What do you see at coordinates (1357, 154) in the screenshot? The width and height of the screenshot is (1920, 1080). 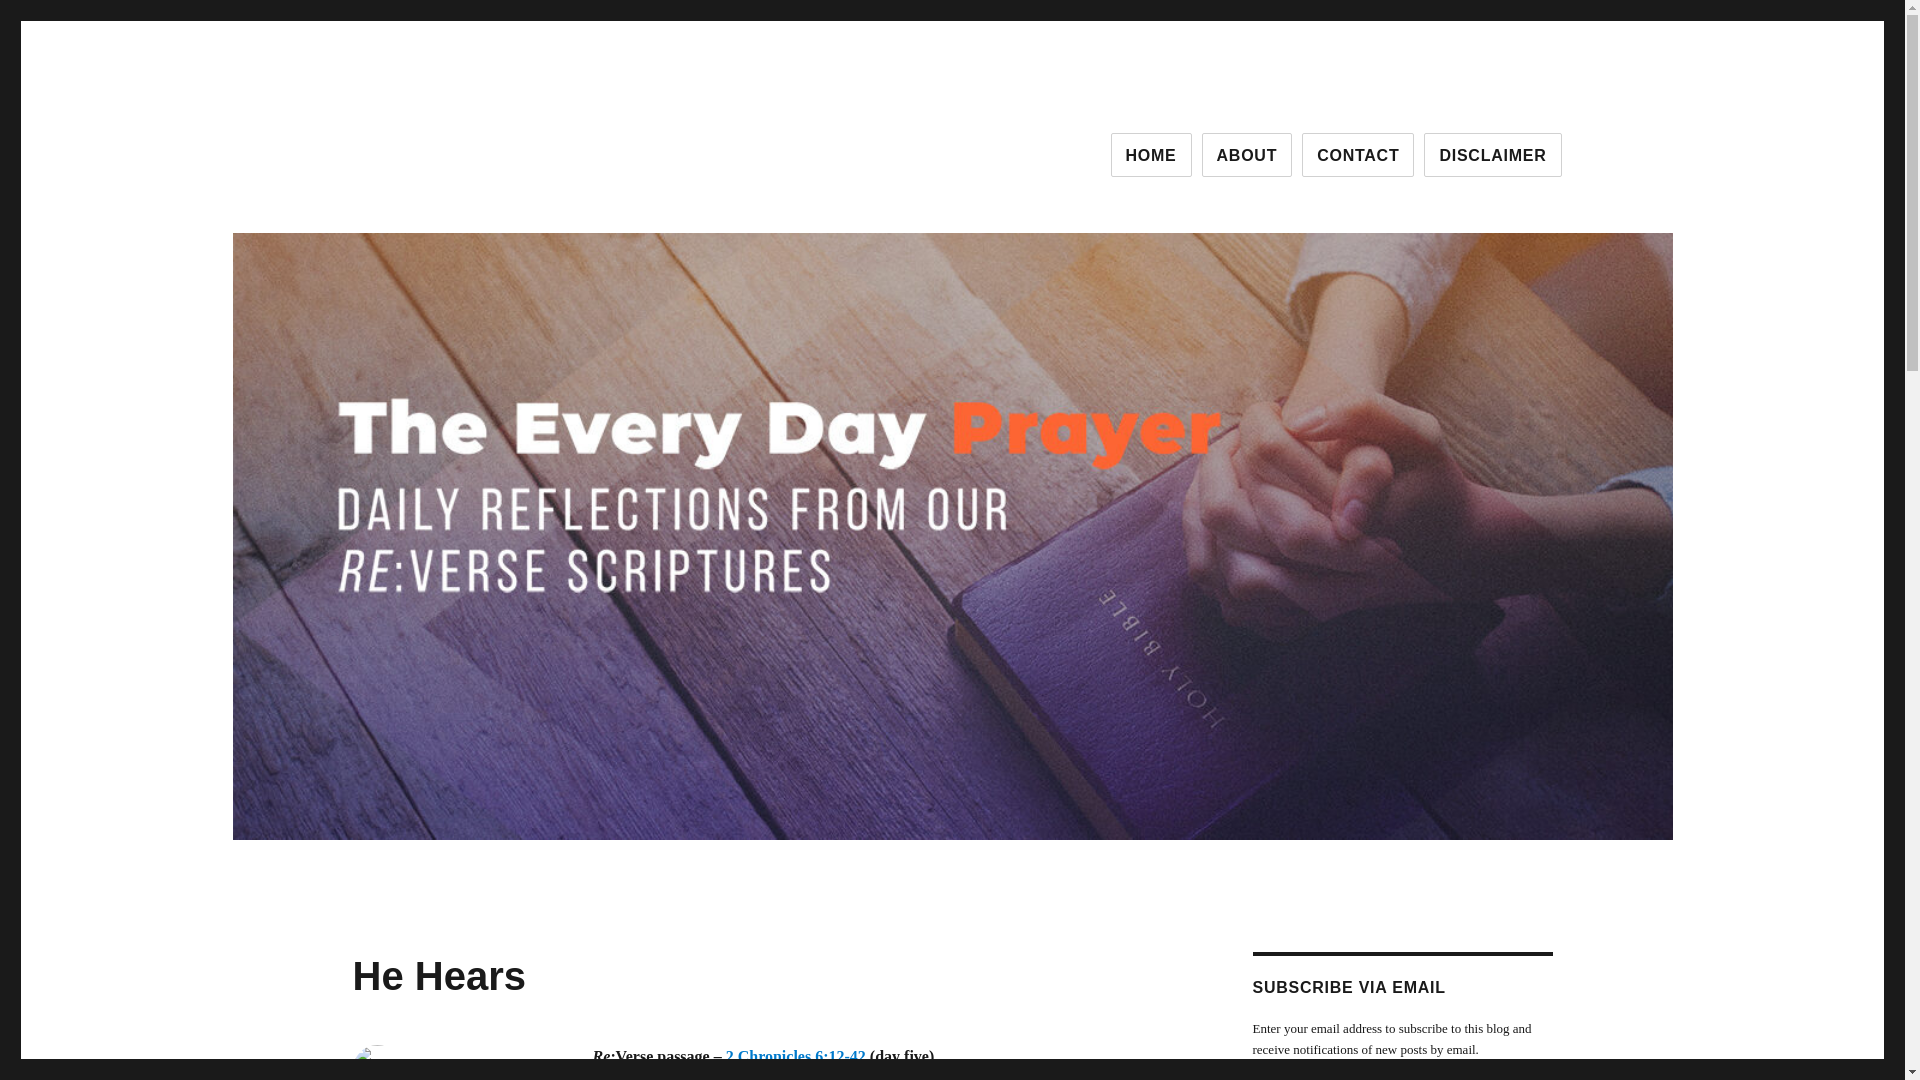 I see `CONTACT` at bounding box center [1357, 154].